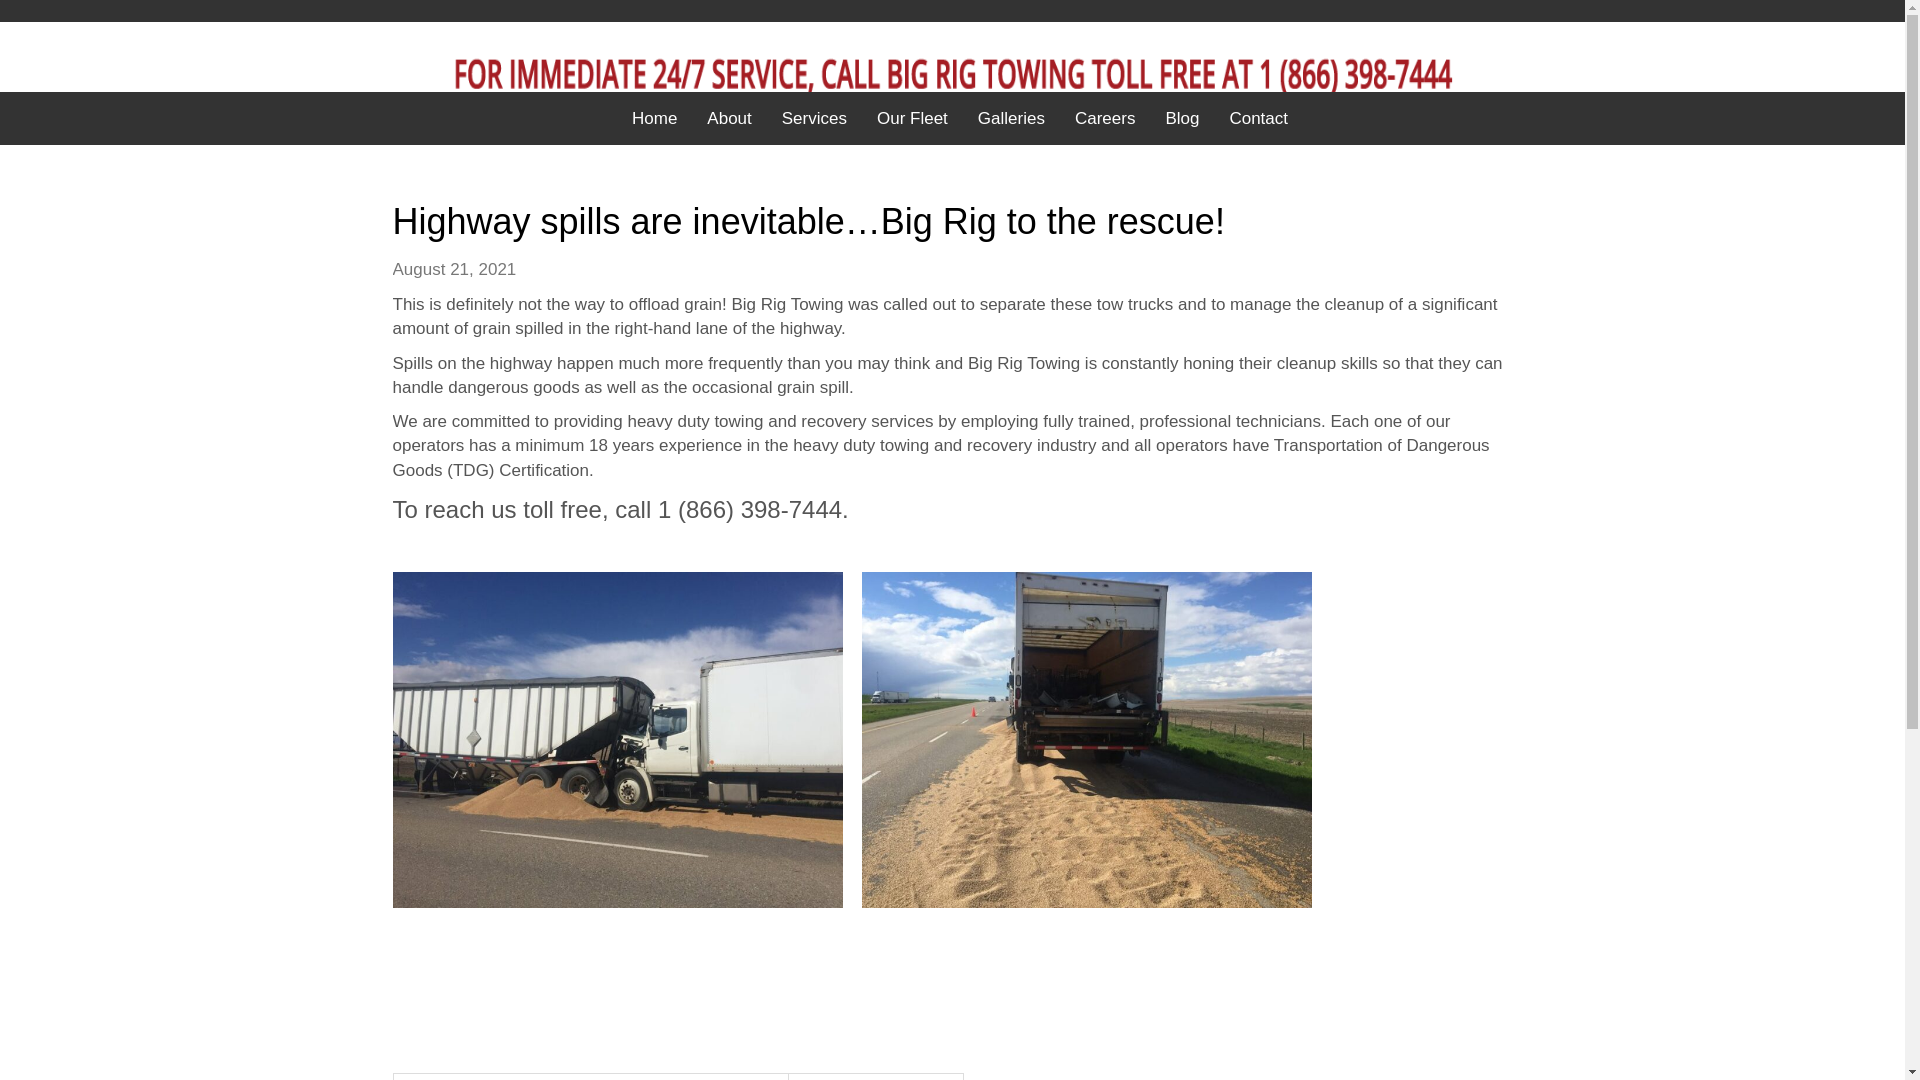 This screenshot has width=1920, height=1080. What do you see at coordinates (1011, 119) in the screenshot?
I see `Galleries` at bounding box center [1011, 119].